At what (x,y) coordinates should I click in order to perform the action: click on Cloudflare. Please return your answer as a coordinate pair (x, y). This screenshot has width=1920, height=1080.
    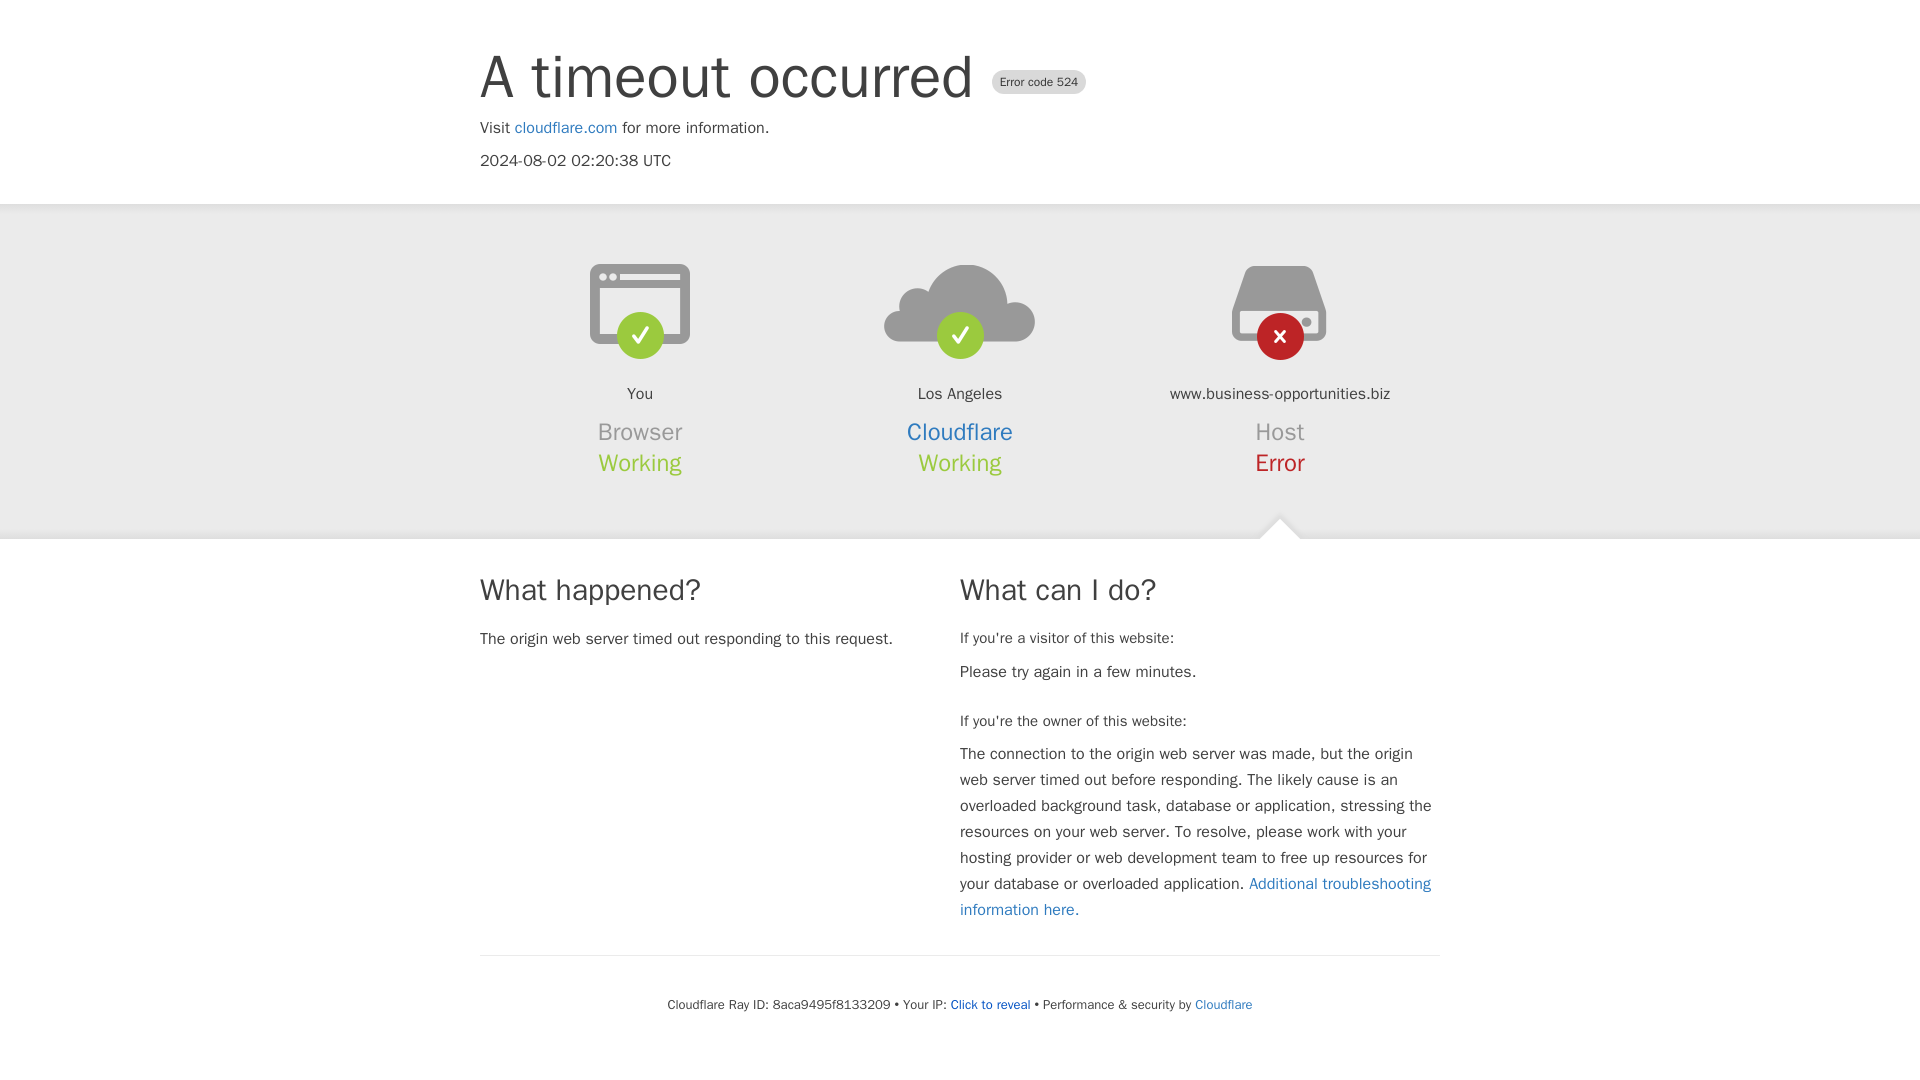
    Looking at the image, I should click on (960, 432).